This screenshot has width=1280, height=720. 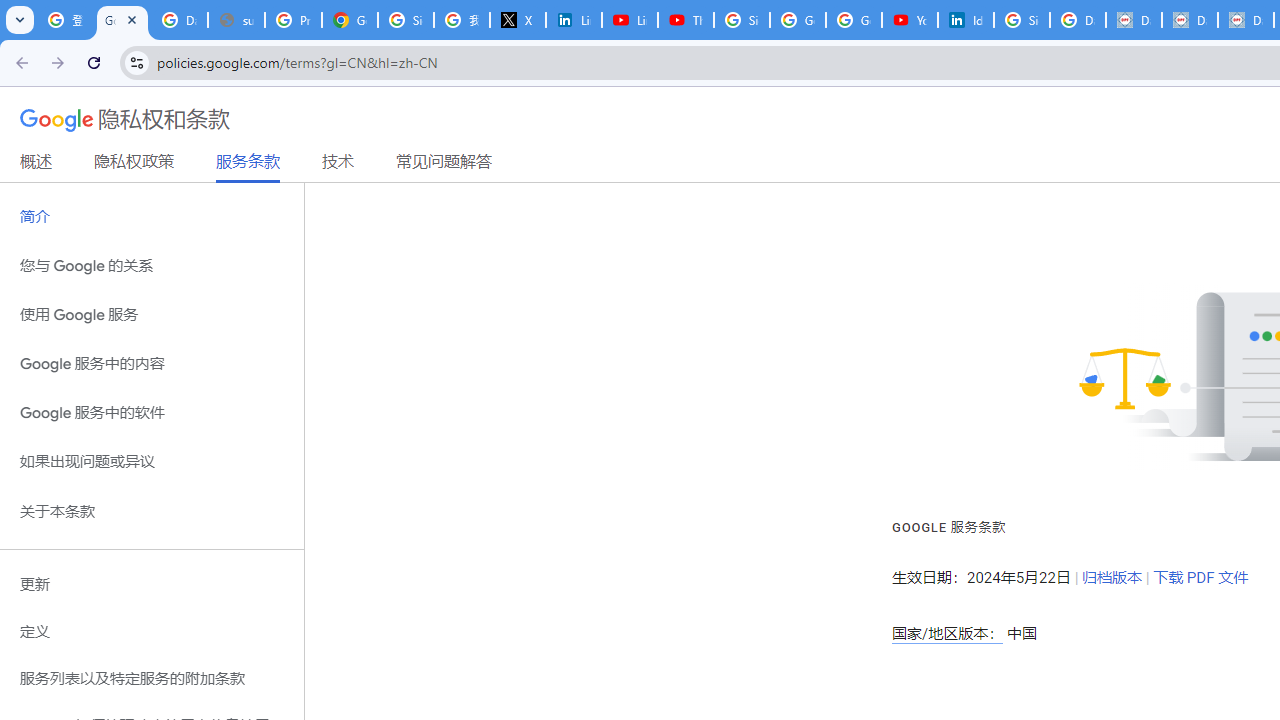 I want to click on LinkedIn Privacy Policy, so click(x=574, y=20).